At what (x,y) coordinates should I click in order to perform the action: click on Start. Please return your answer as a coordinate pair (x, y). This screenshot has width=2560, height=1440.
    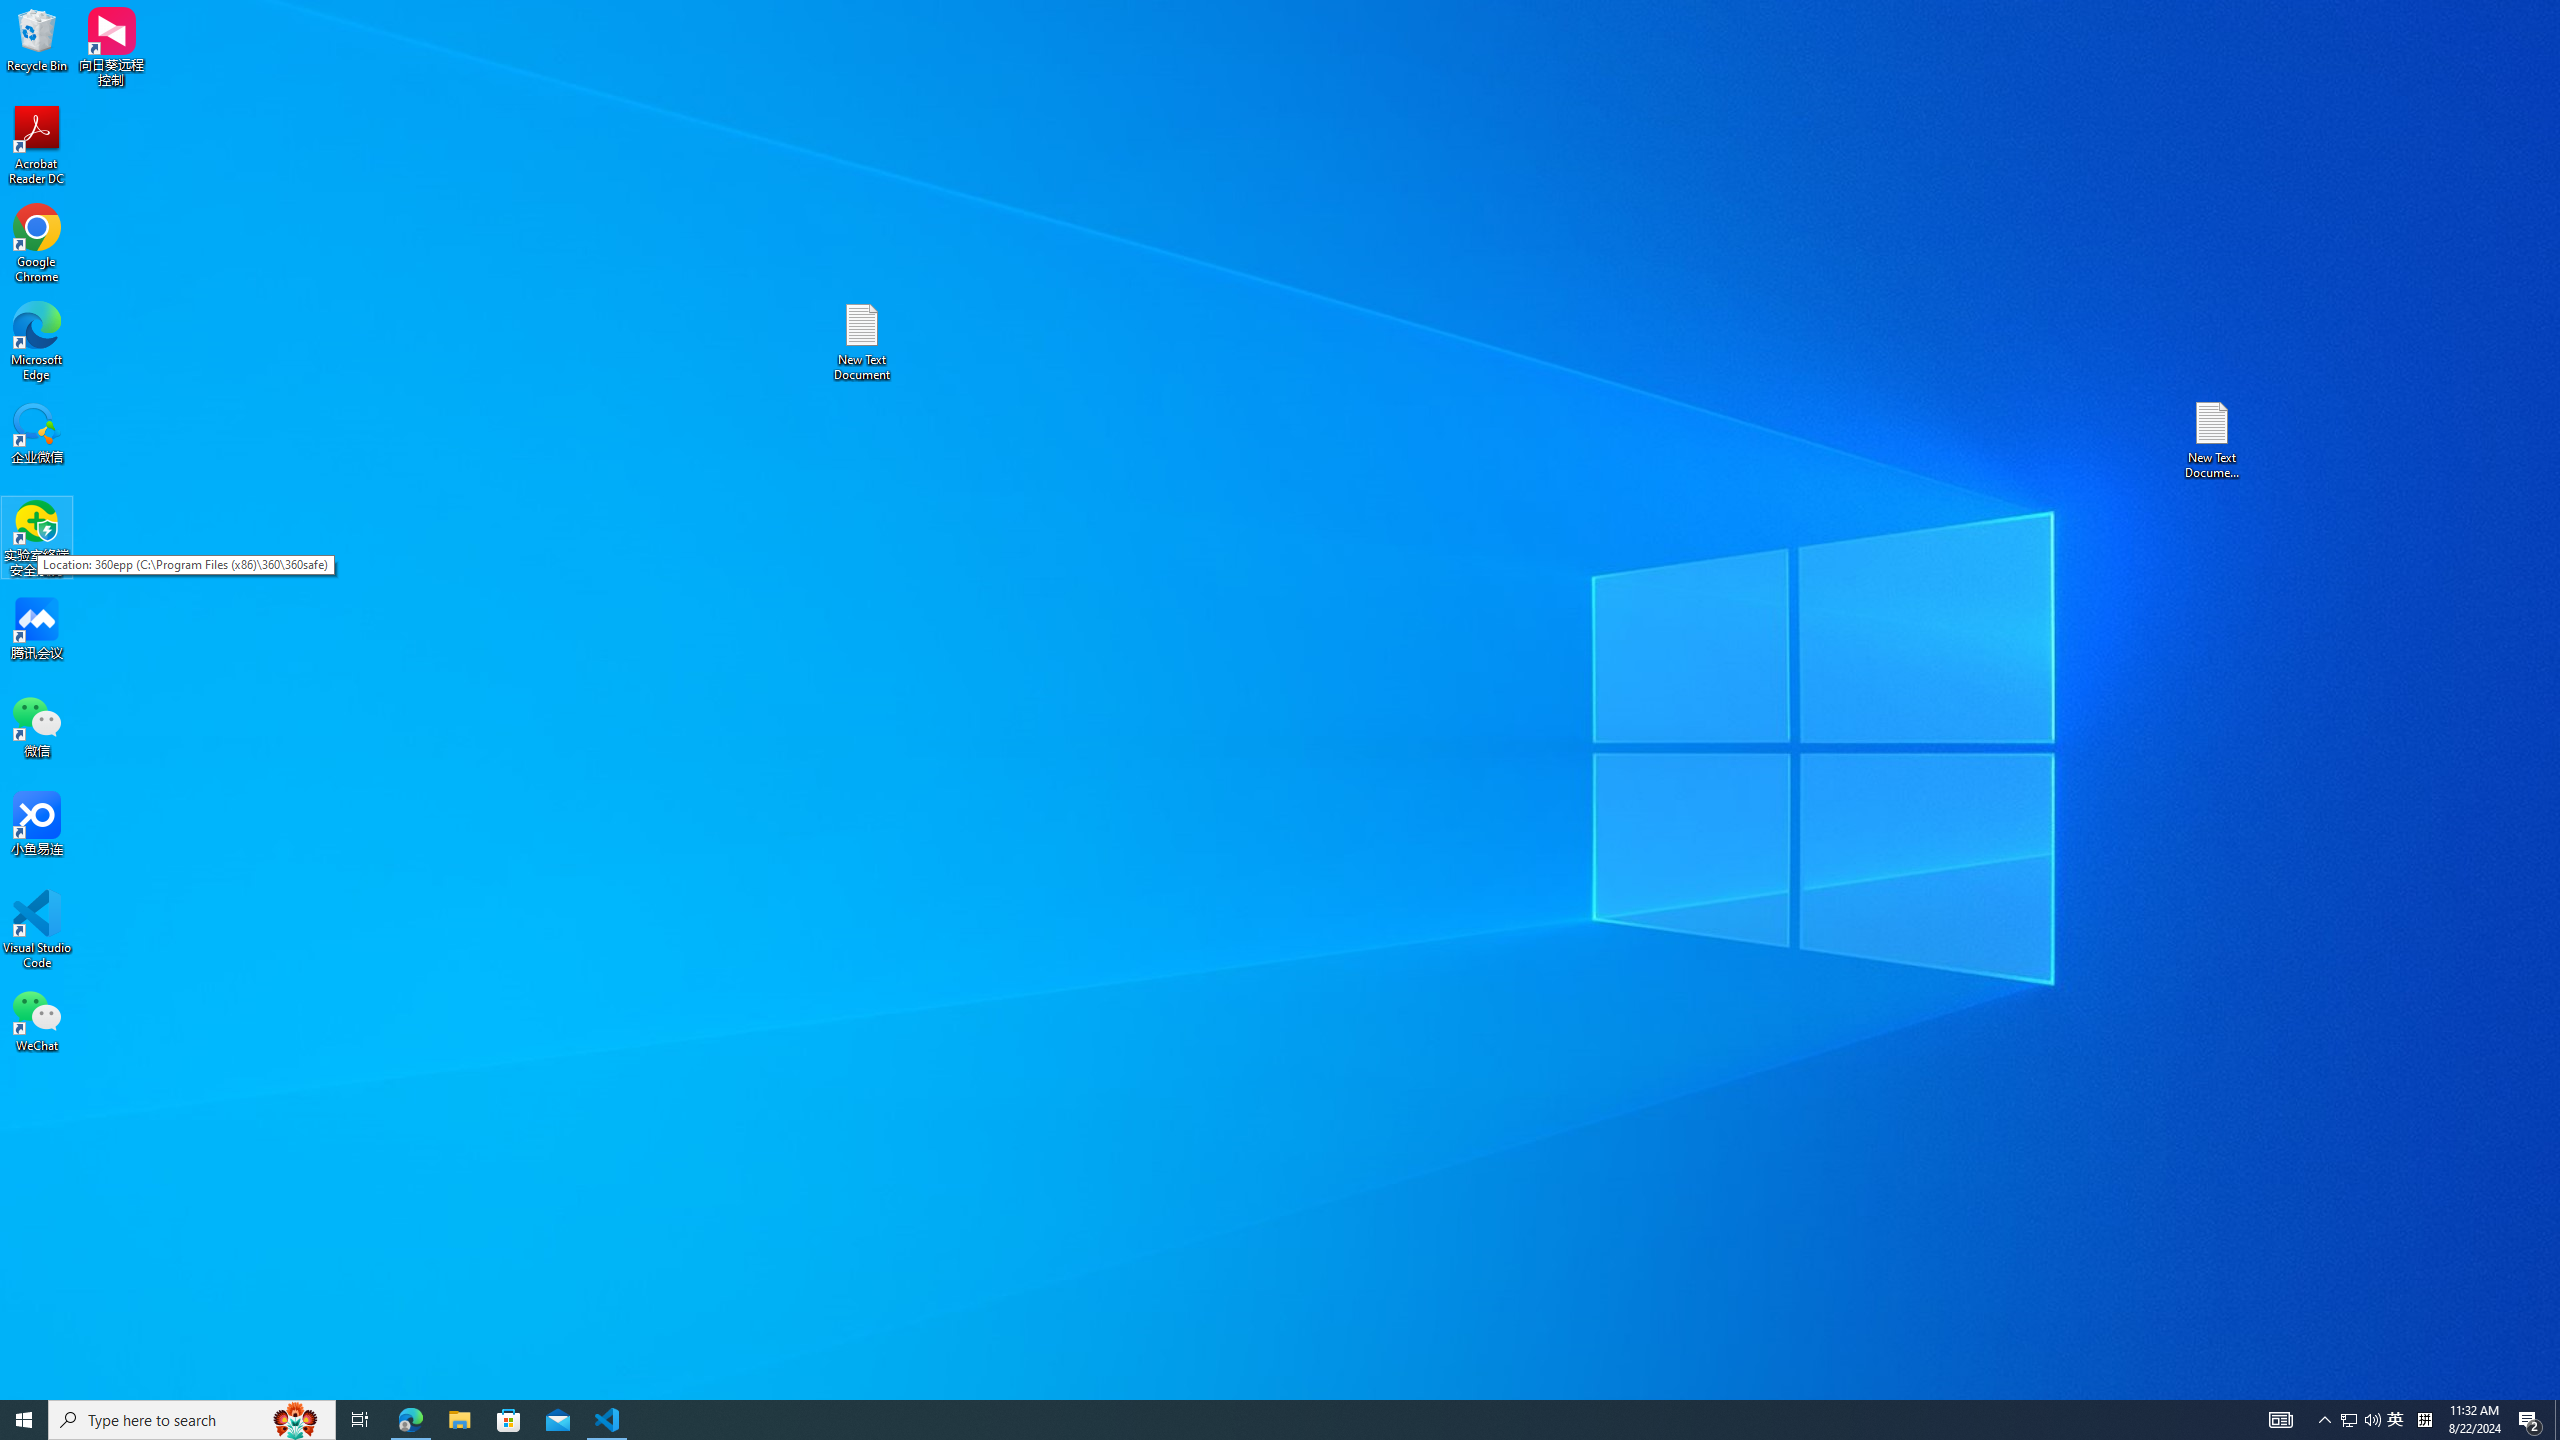
    Looking at the image, I should click on (2348, 1420).